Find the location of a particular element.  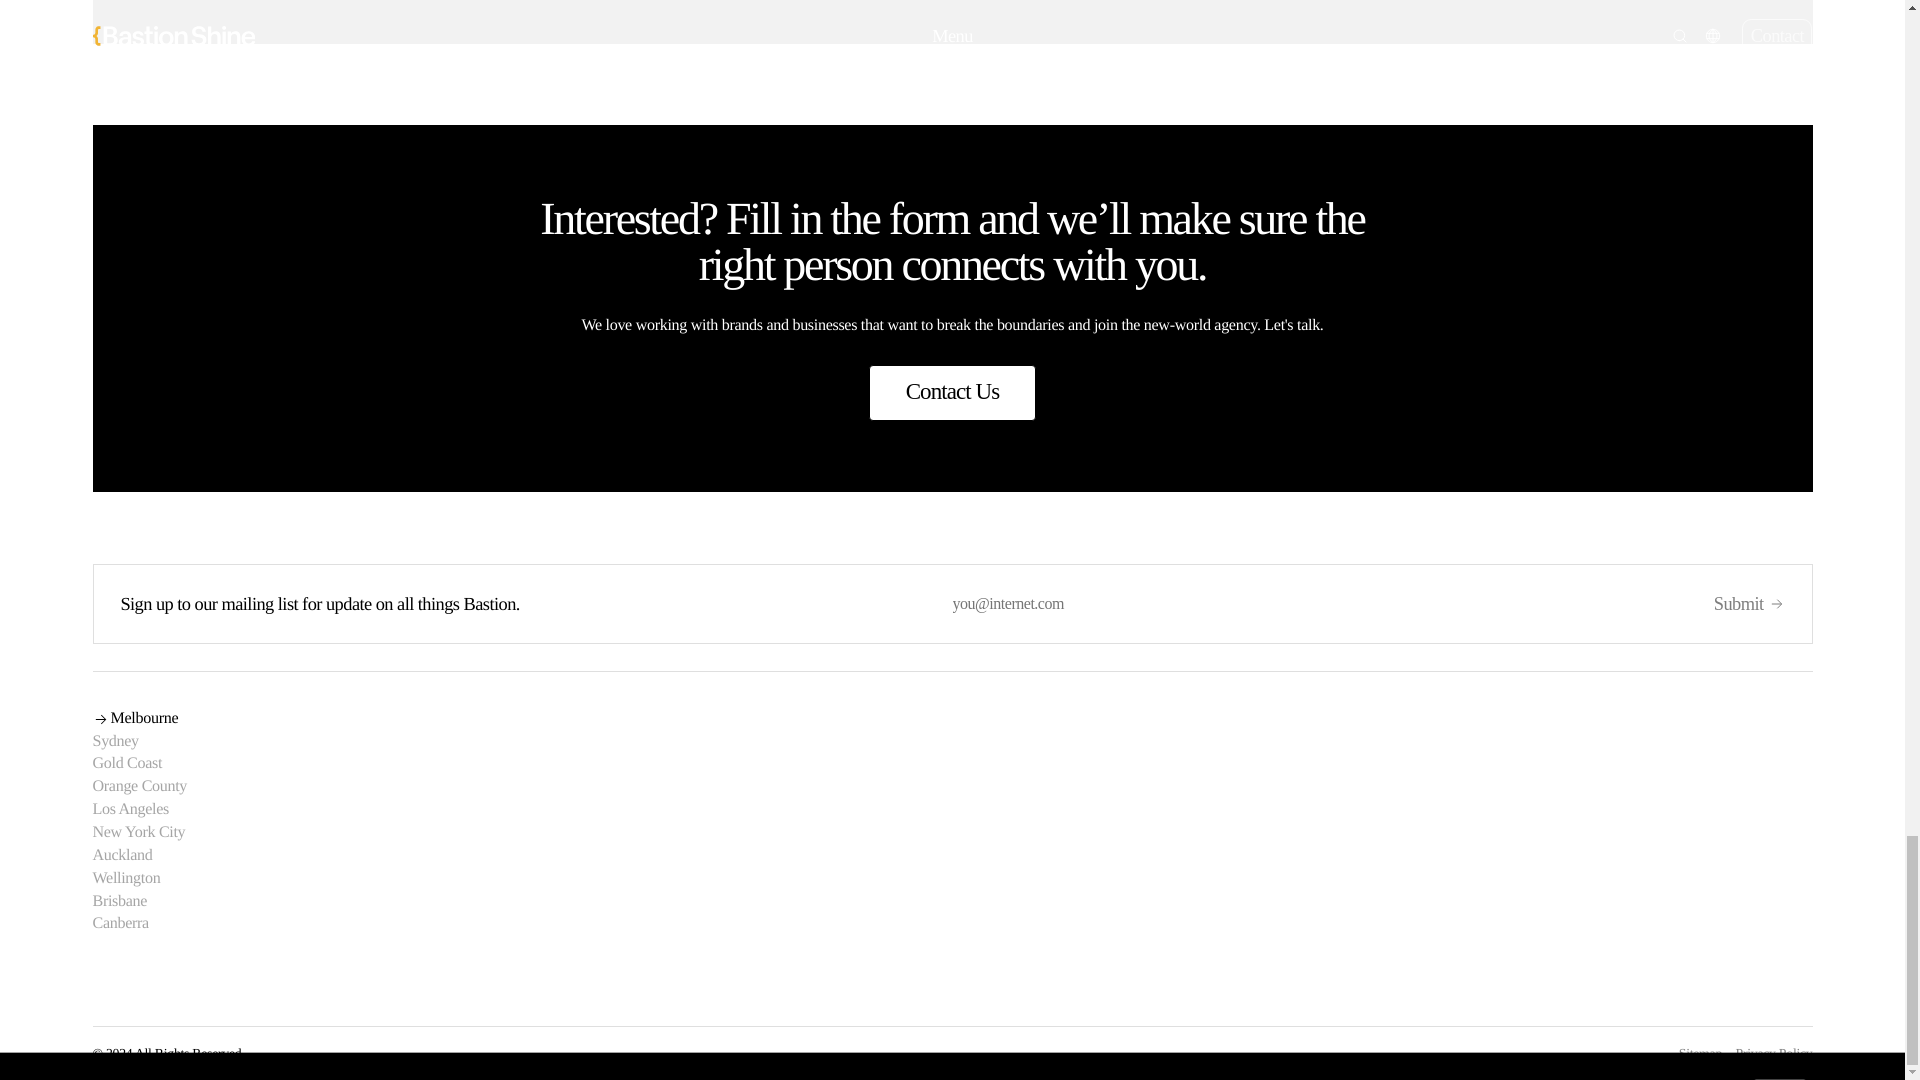

Sitemap is located at coordinates (1700, 1053).